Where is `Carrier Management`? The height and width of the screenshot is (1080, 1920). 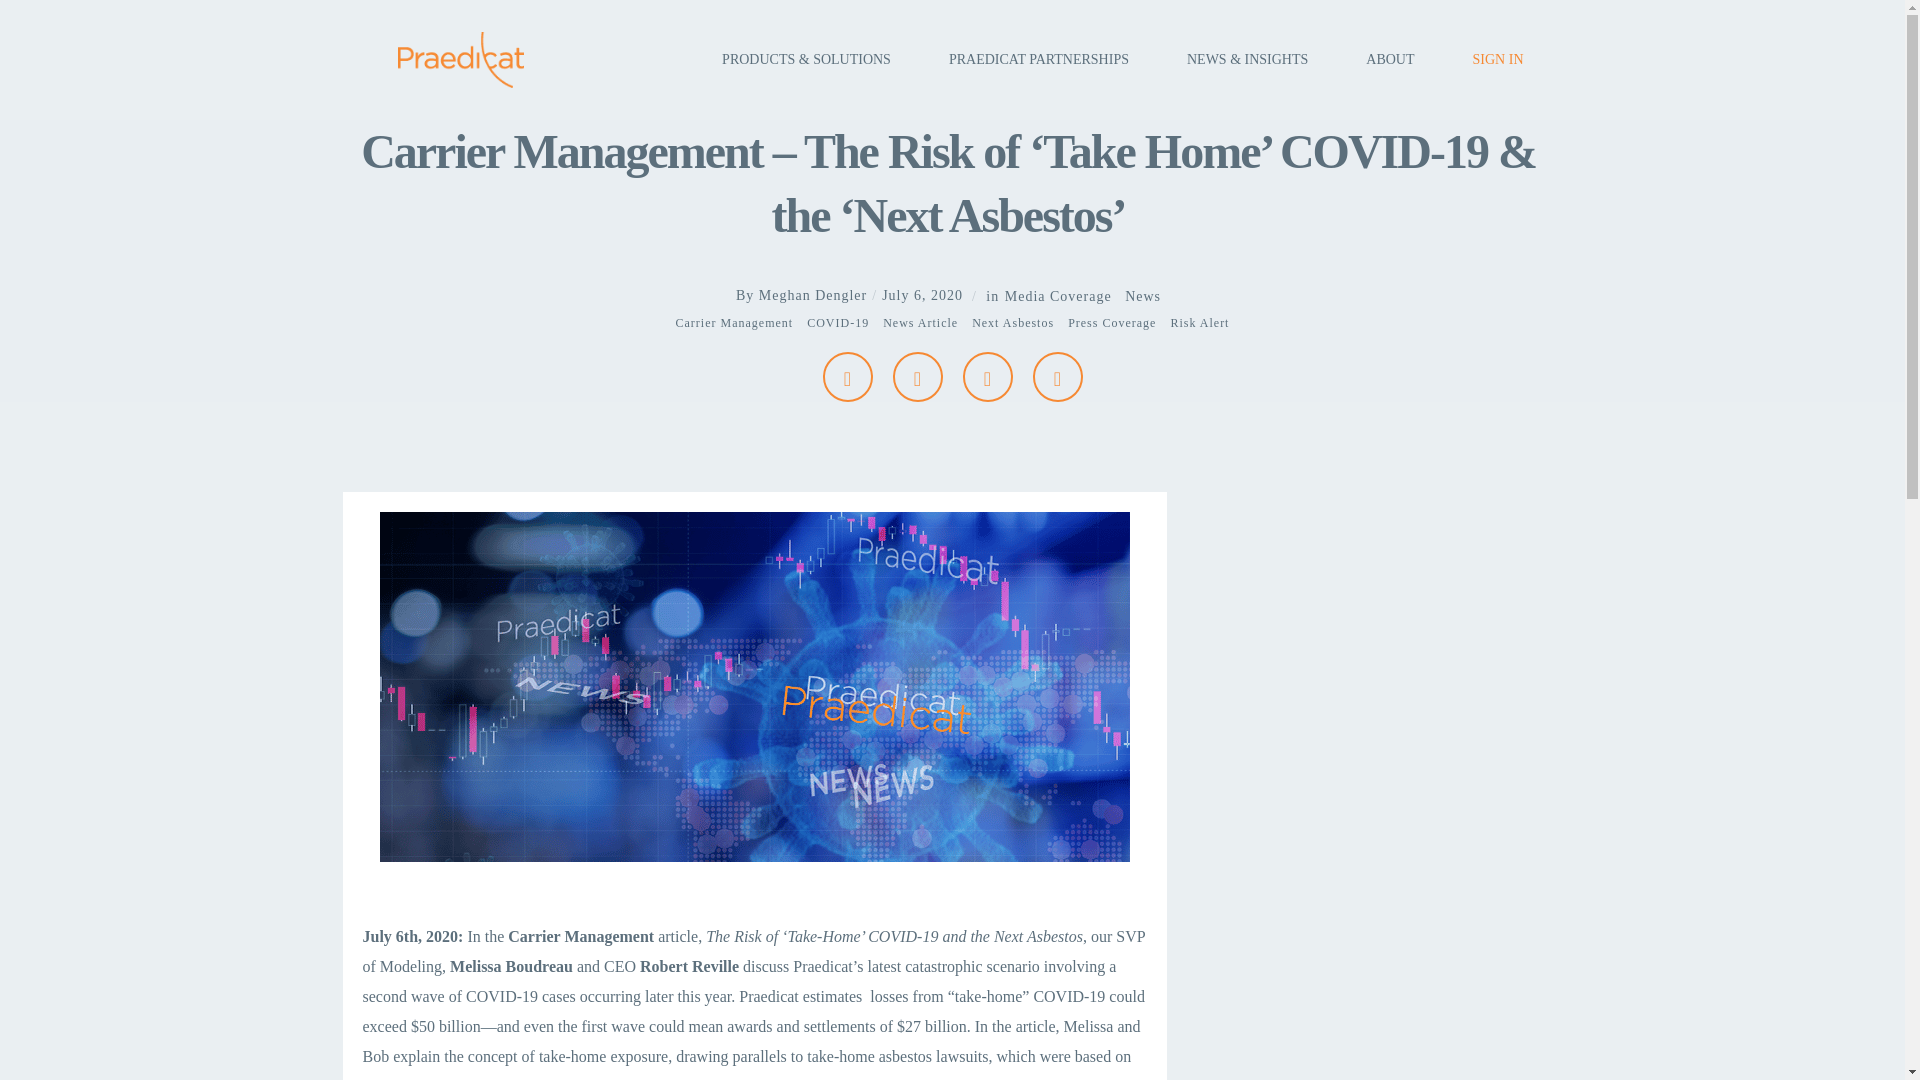
Carrier Management is located at coordinates (734, 324).